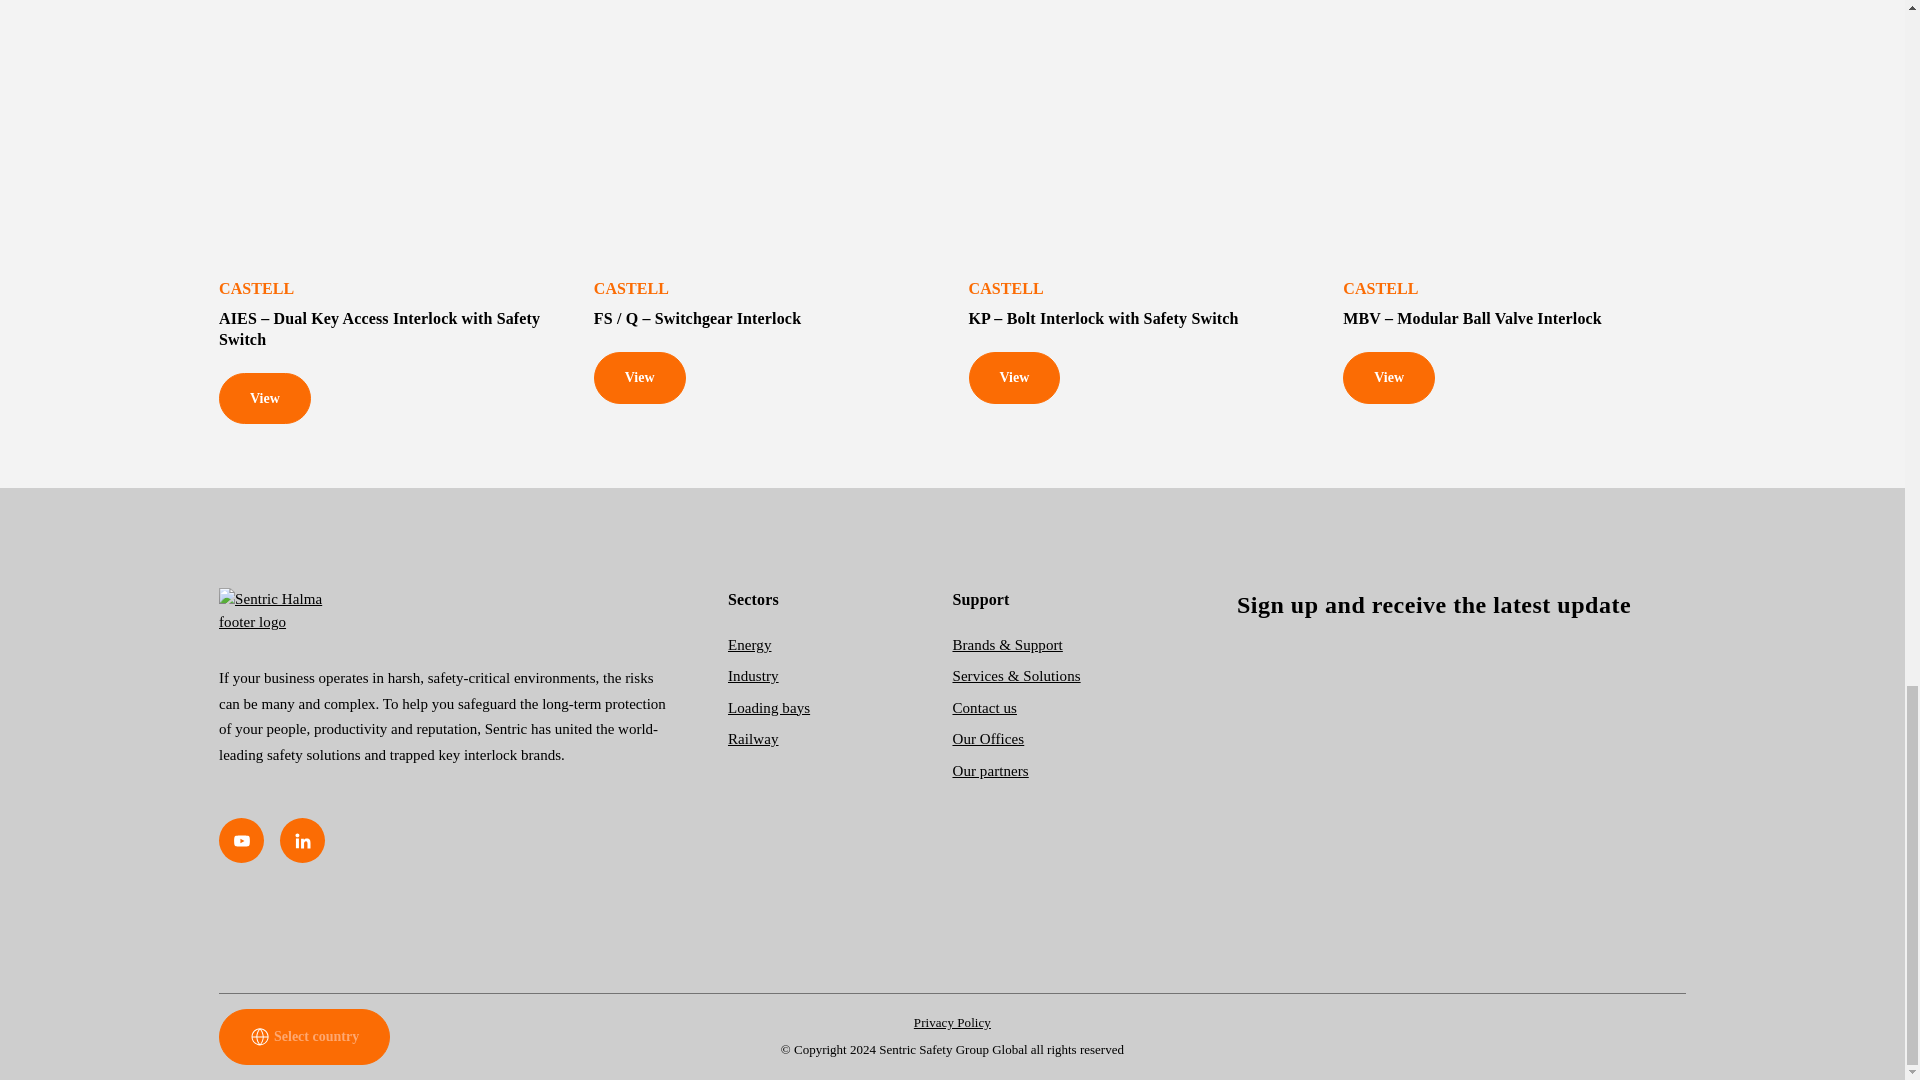 The height and width of the screenshot is (1080, 1920). Describe the element at coordinates (443, 610) in the screenshot. I see `Sentric Safety Group Global` at that location.